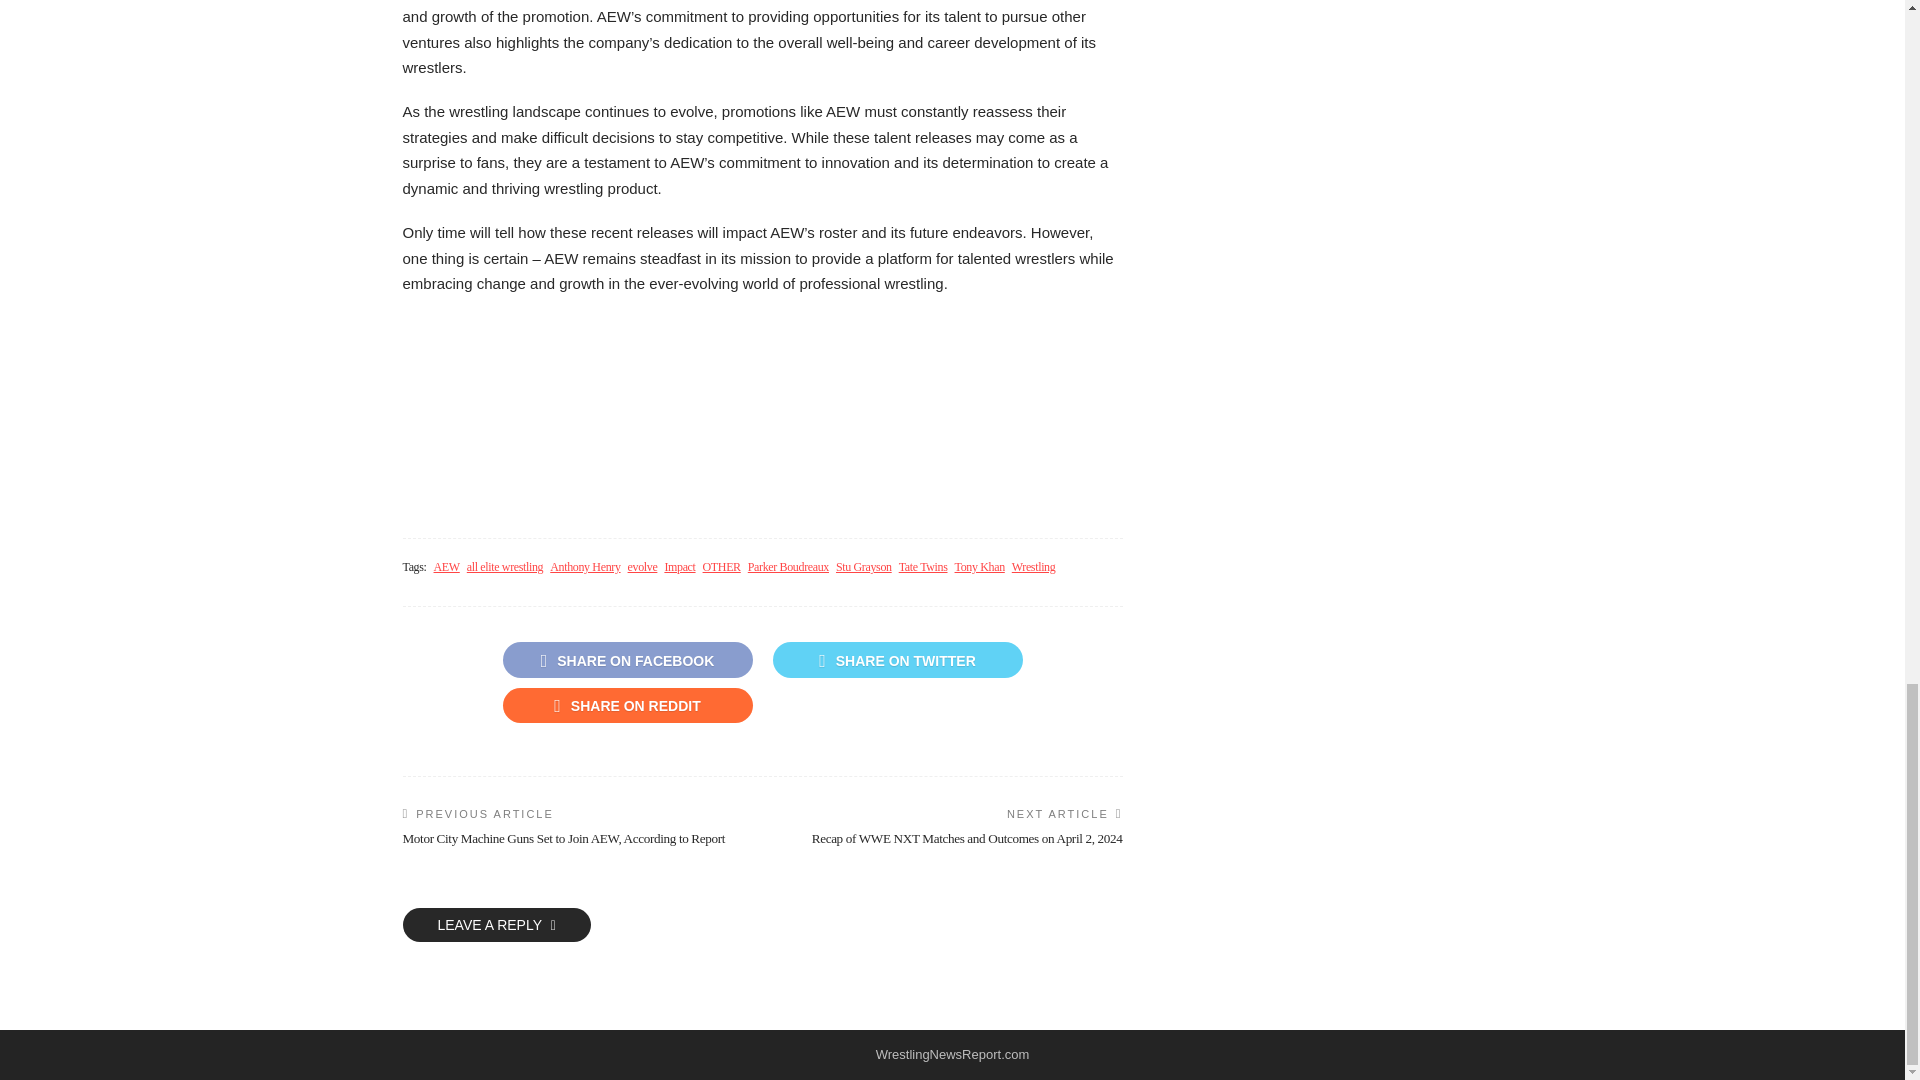 The image size is (1920, 1080). What do you see at coordinates (788, 567) in the screenshot?
I see `Parker Boudreaux` at bounding box center [788, 567].